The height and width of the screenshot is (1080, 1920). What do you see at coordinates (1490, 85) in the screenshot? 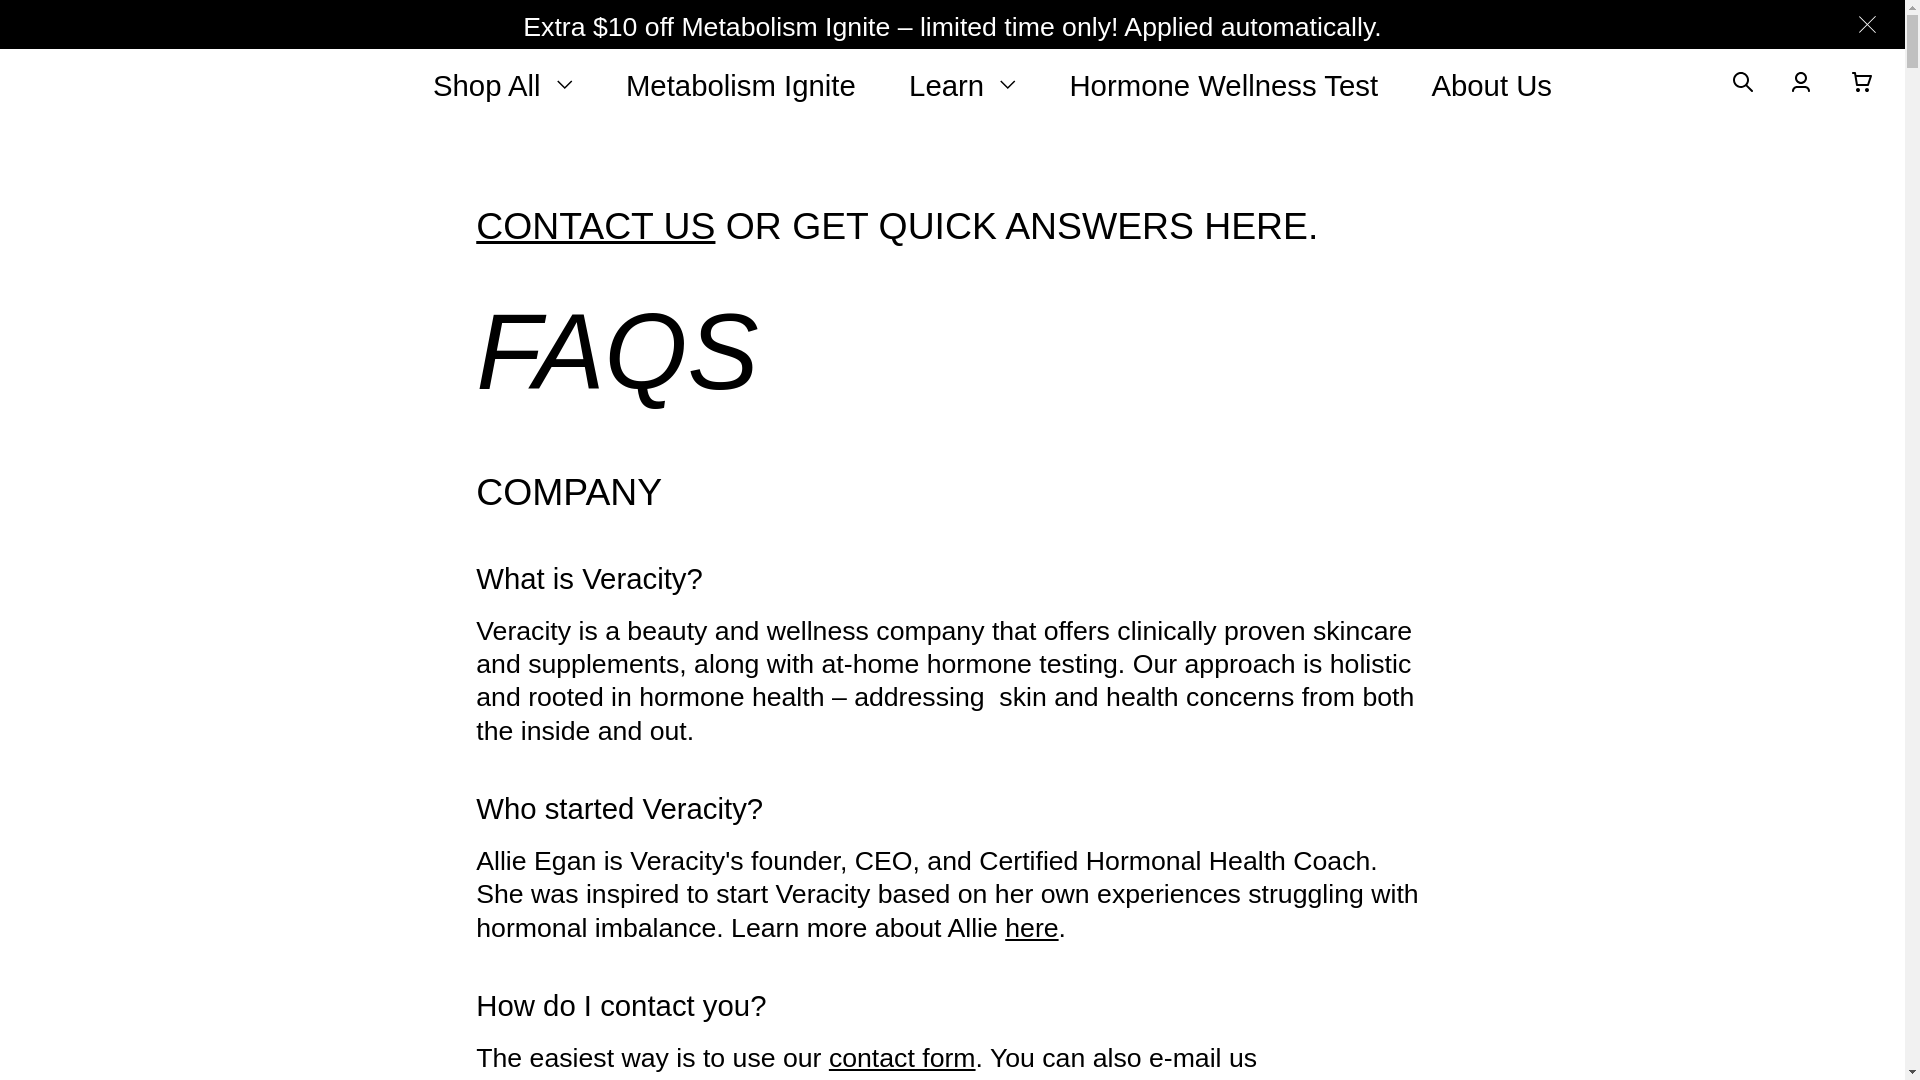
I see `About Us` at bounding box center [1490, 85].